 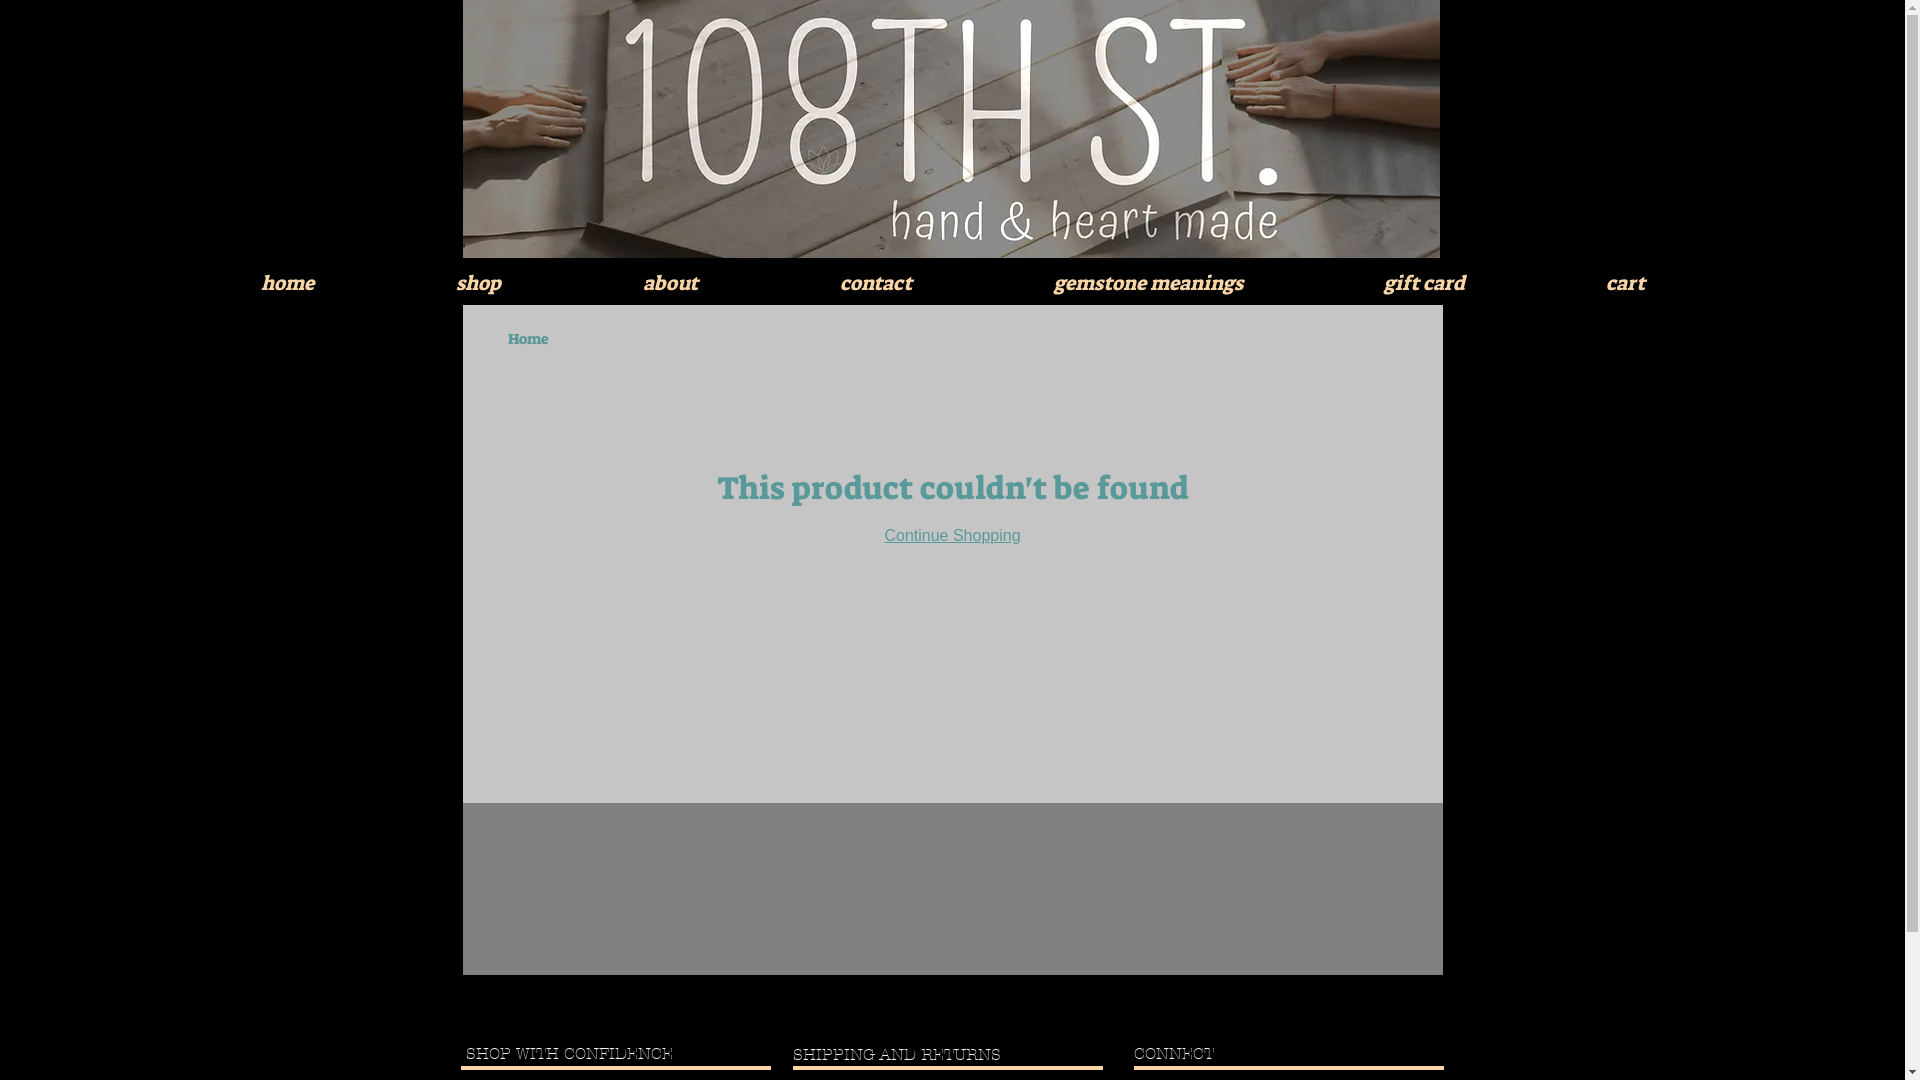 What do you see at coordinates (670, 283) in the screenshot?
I see `about` at bounding box center [670, 283].